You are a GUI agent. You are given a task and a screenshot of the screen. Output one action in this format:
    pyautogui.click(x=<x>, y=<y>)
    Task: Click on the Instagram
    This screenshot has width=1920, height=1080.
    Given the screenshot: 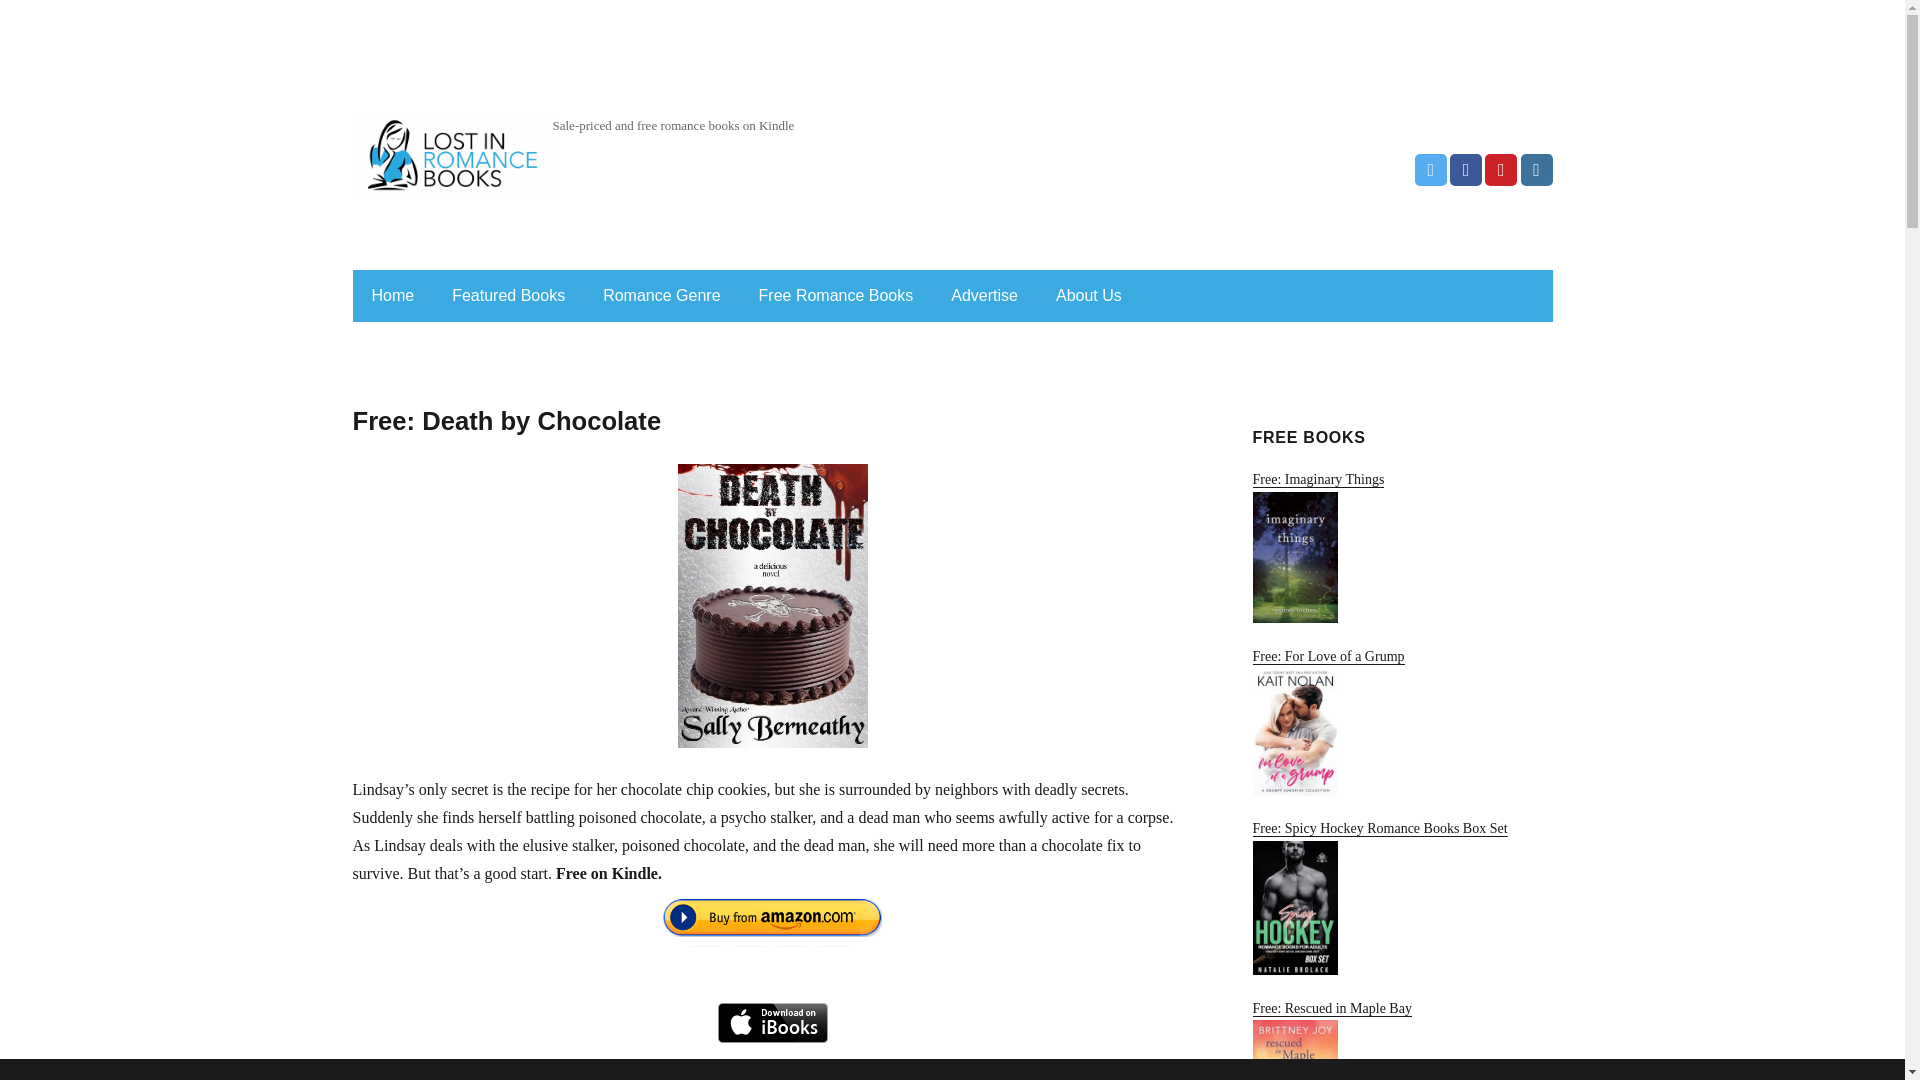 What is the action you would take?
    pyautogui.click(x=1536, y=170)
    